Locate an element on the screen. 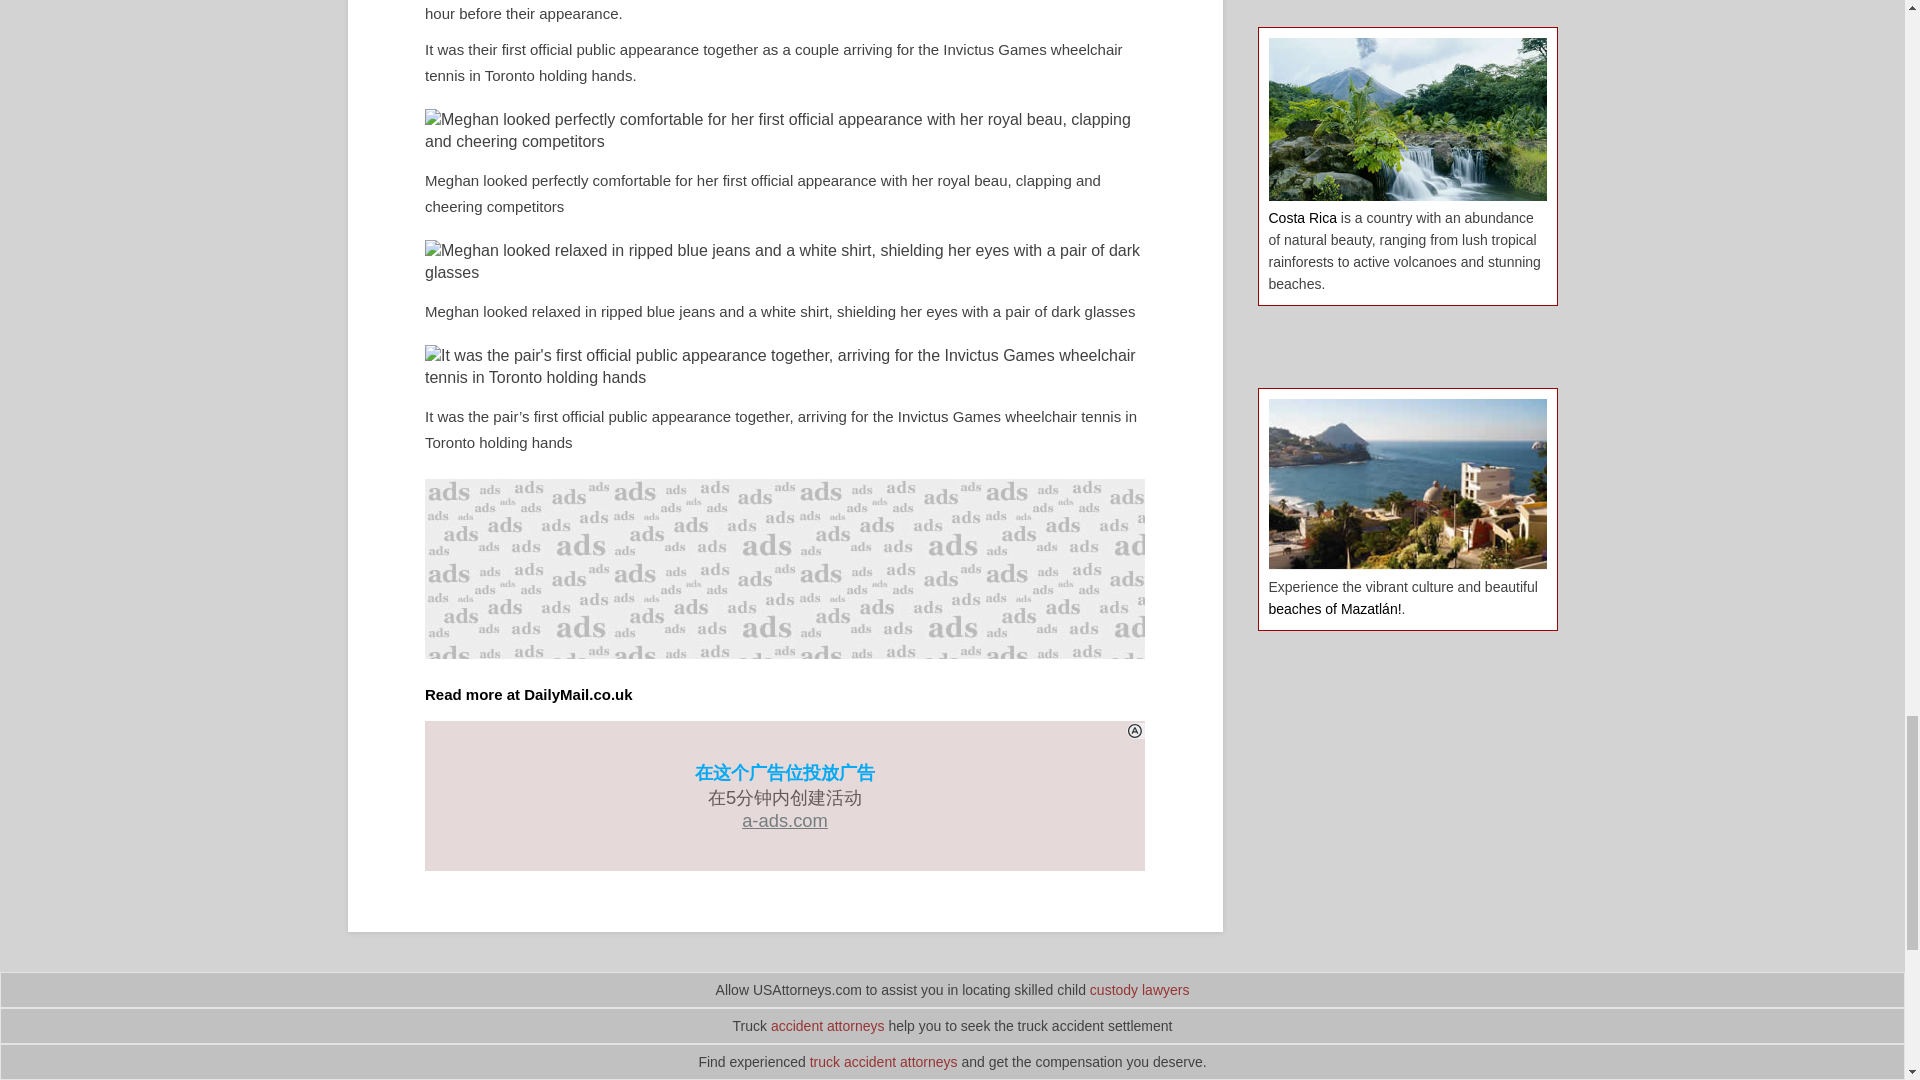 Image resolution: width=1920 pixels, height=1080 pixels. Read more at DailyMail.co.uk is located at coordinates (528, 694).